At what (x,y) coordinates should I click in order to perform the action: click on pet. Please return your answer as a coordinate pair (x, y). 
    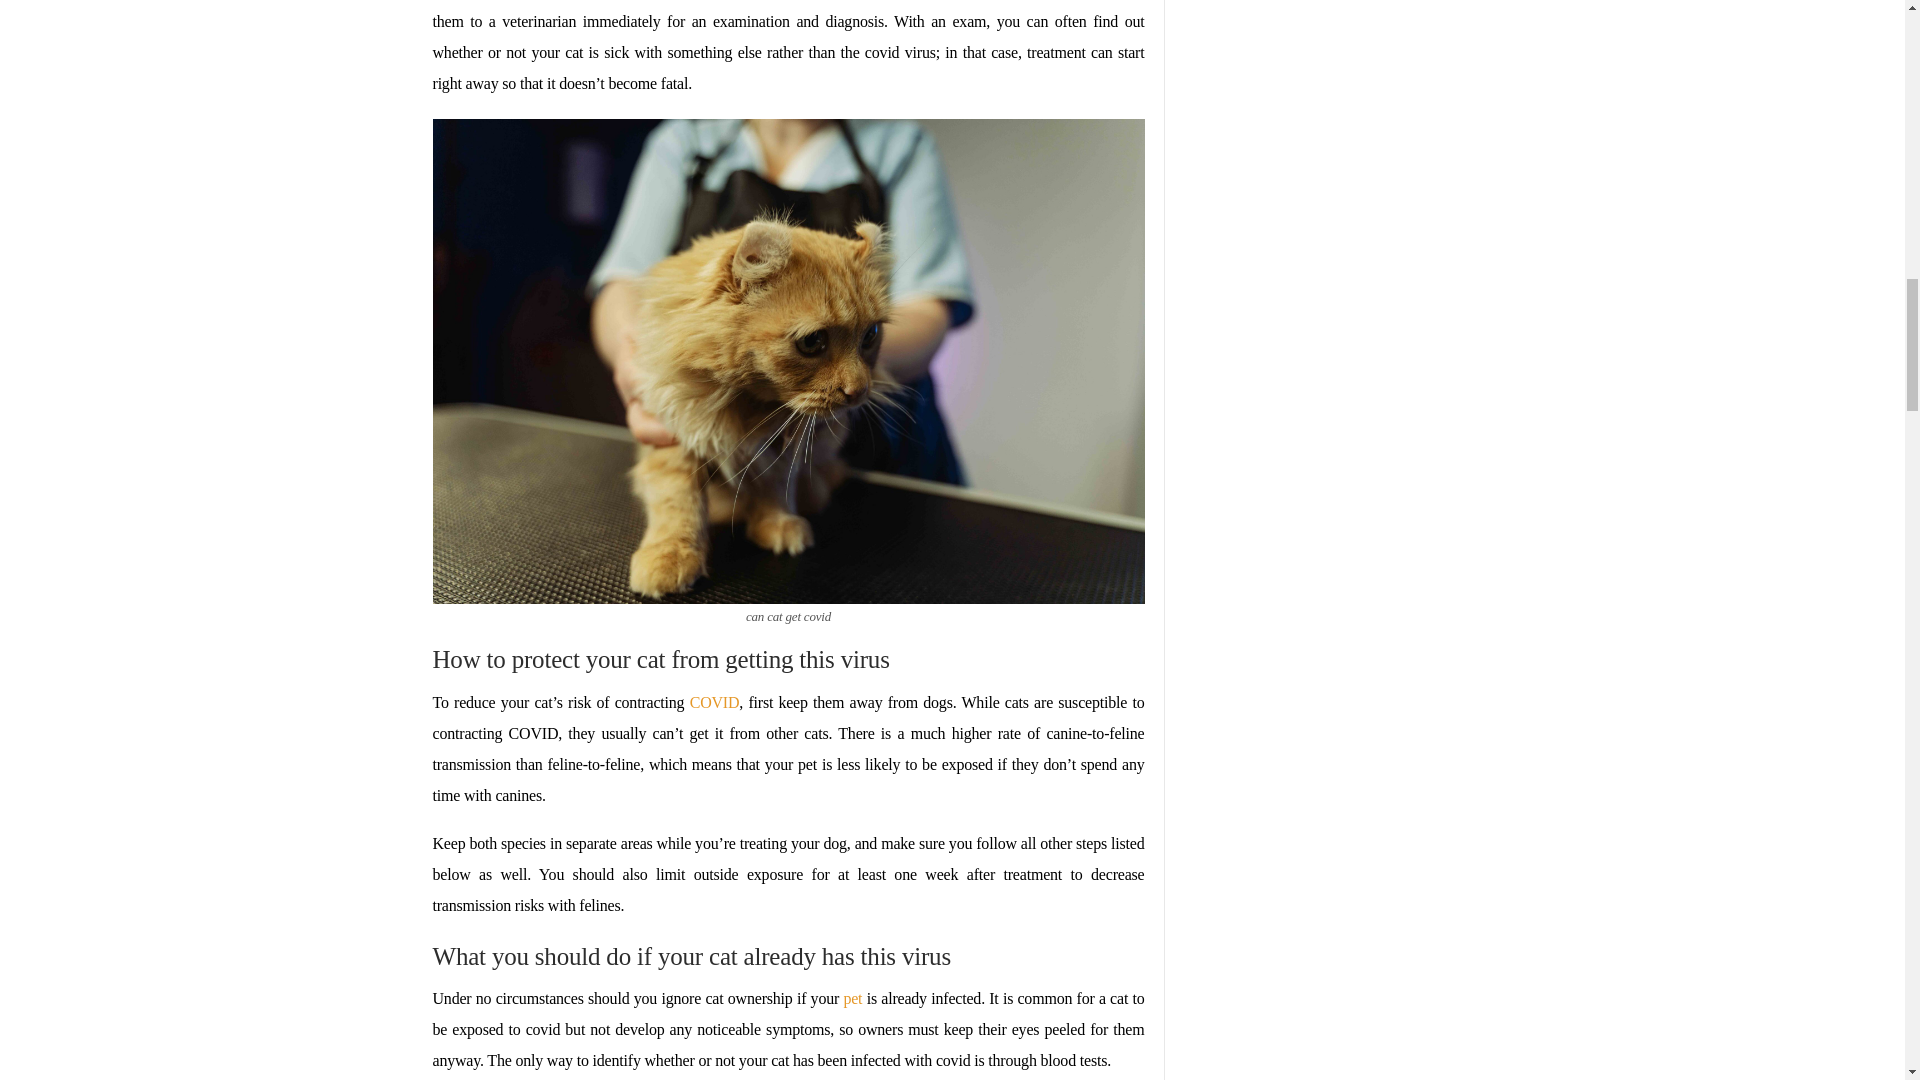
    Looking at the image, I should click on (852, 998).